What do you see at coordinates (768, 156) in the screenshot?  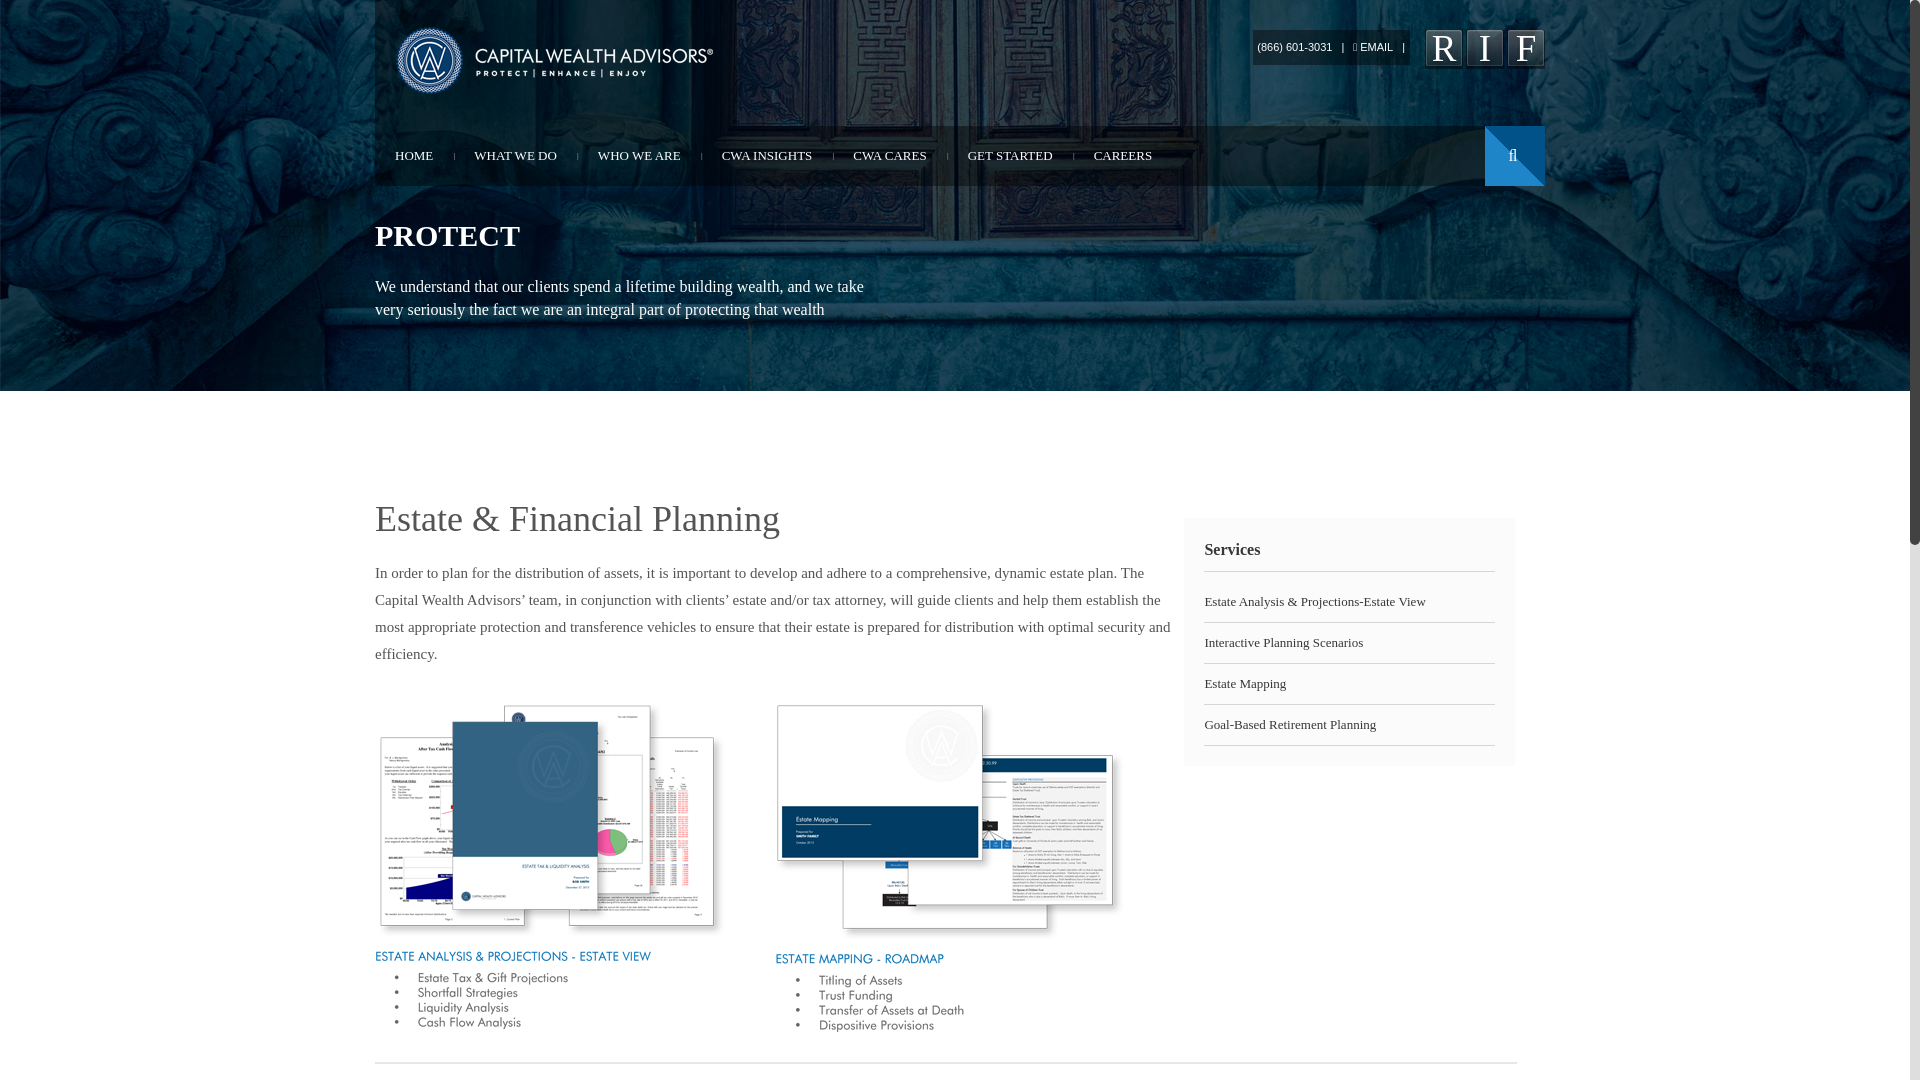 I see `CWA INSIGHTS` at bounding box center [768, 156].